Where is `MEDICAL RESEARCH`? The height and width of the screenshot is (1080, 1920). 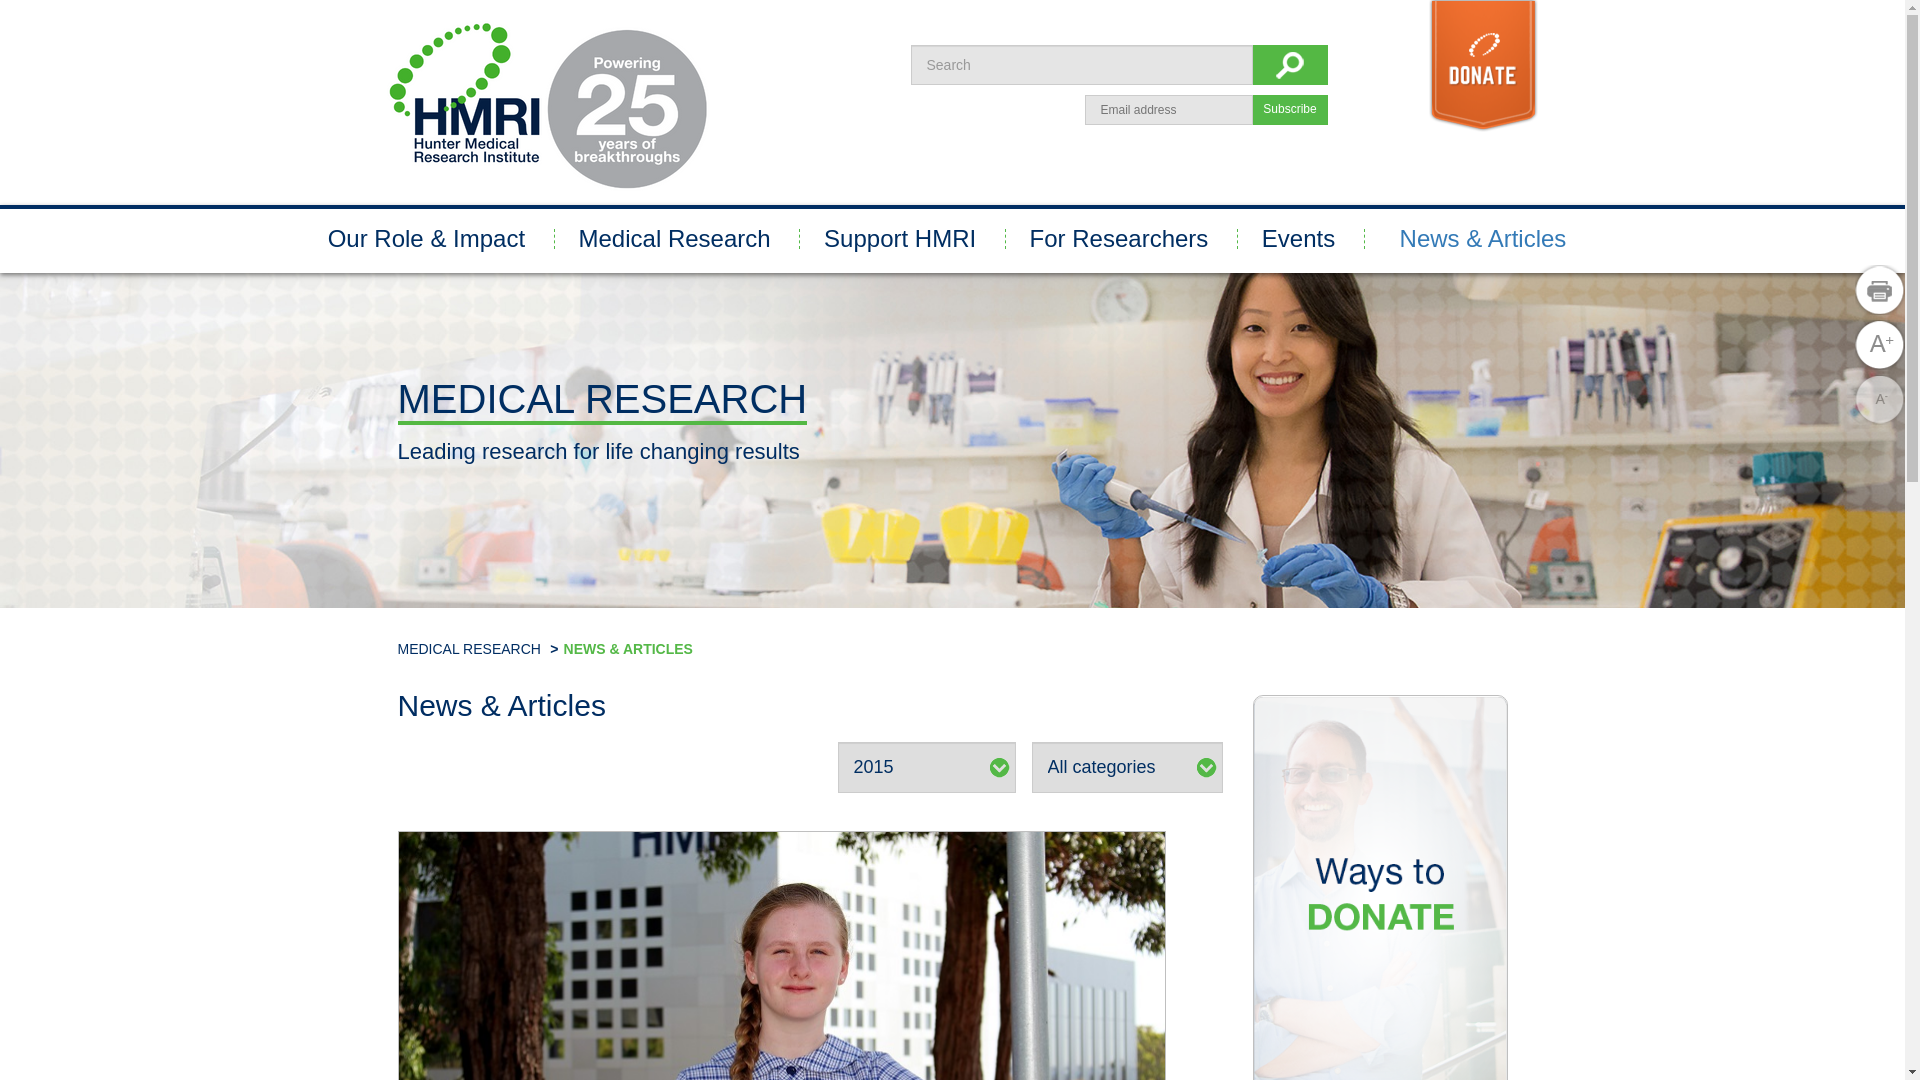
MEDICAL RESEARCH is located at coordinates (470, 649).